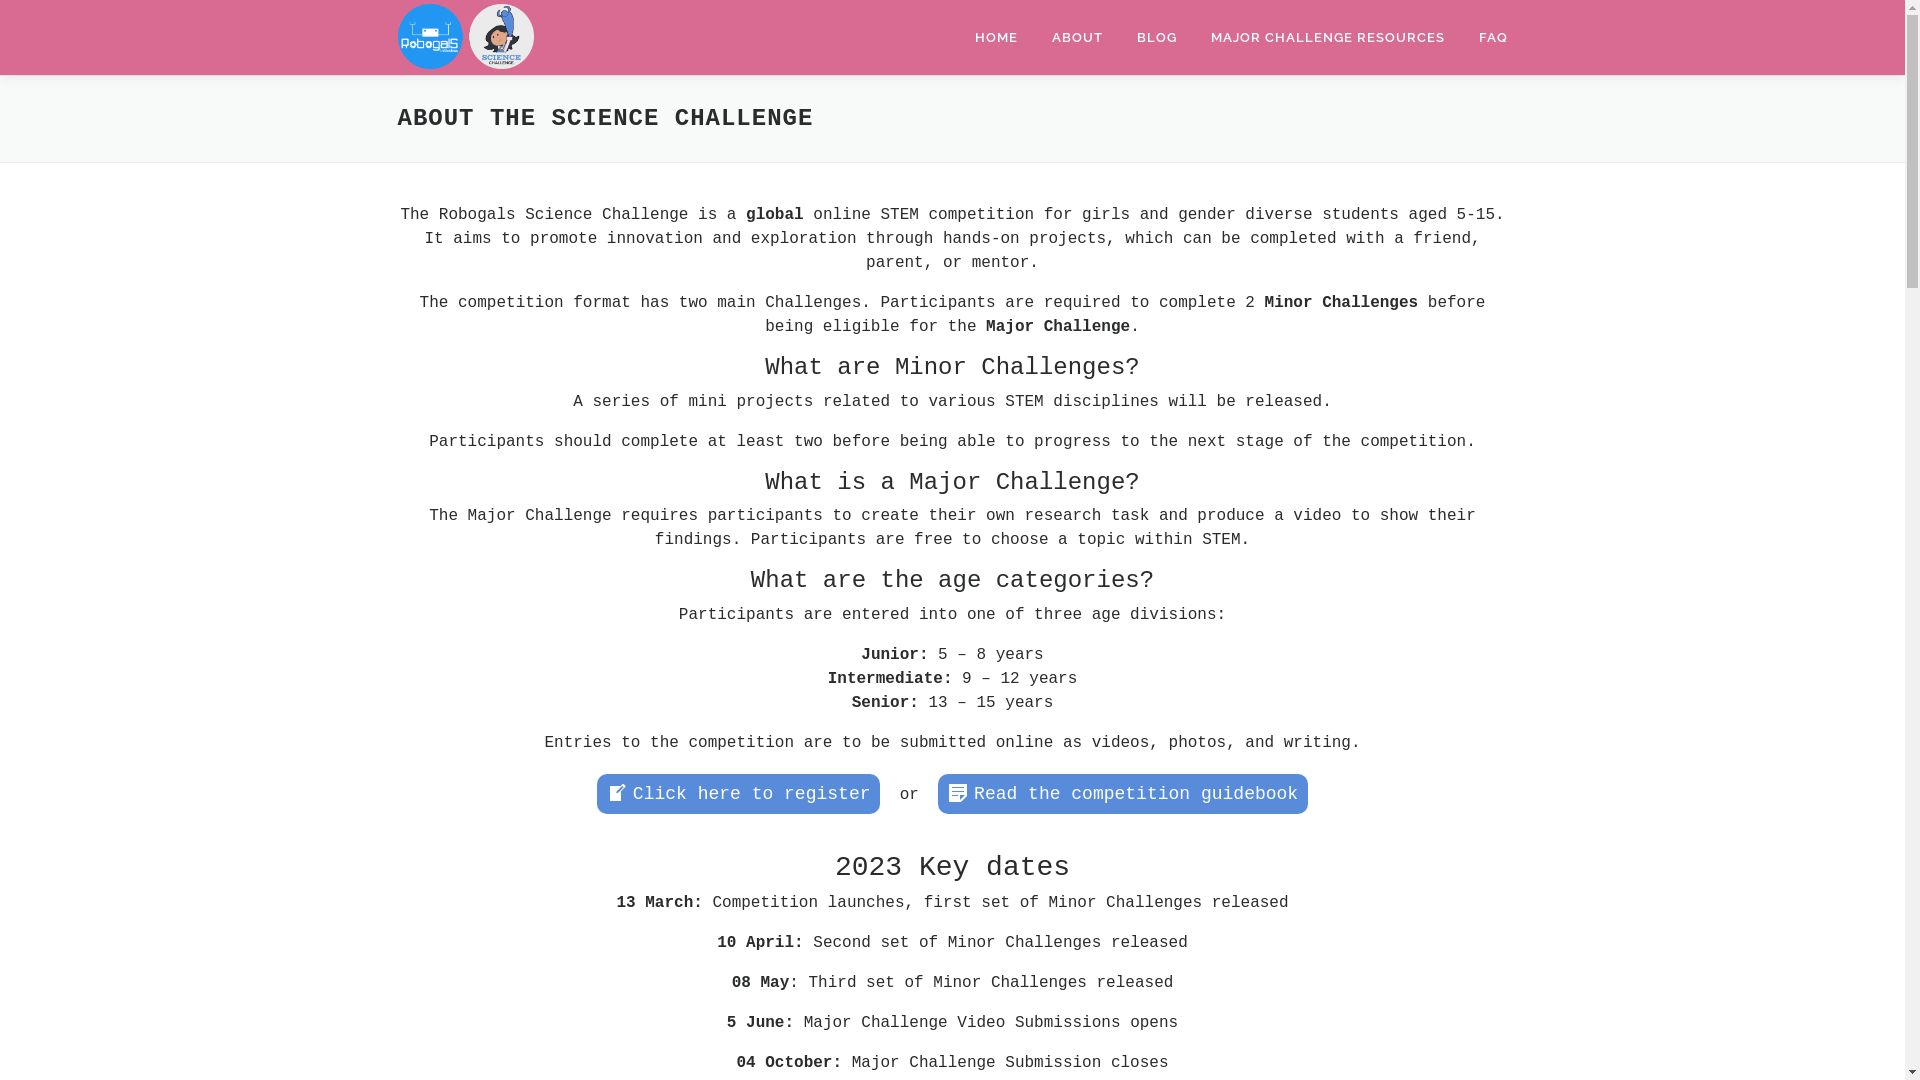  What do you see at coordinates (1485, 38) in the screenshot?
I see `FAQ` at bounding box center [1485, 38].